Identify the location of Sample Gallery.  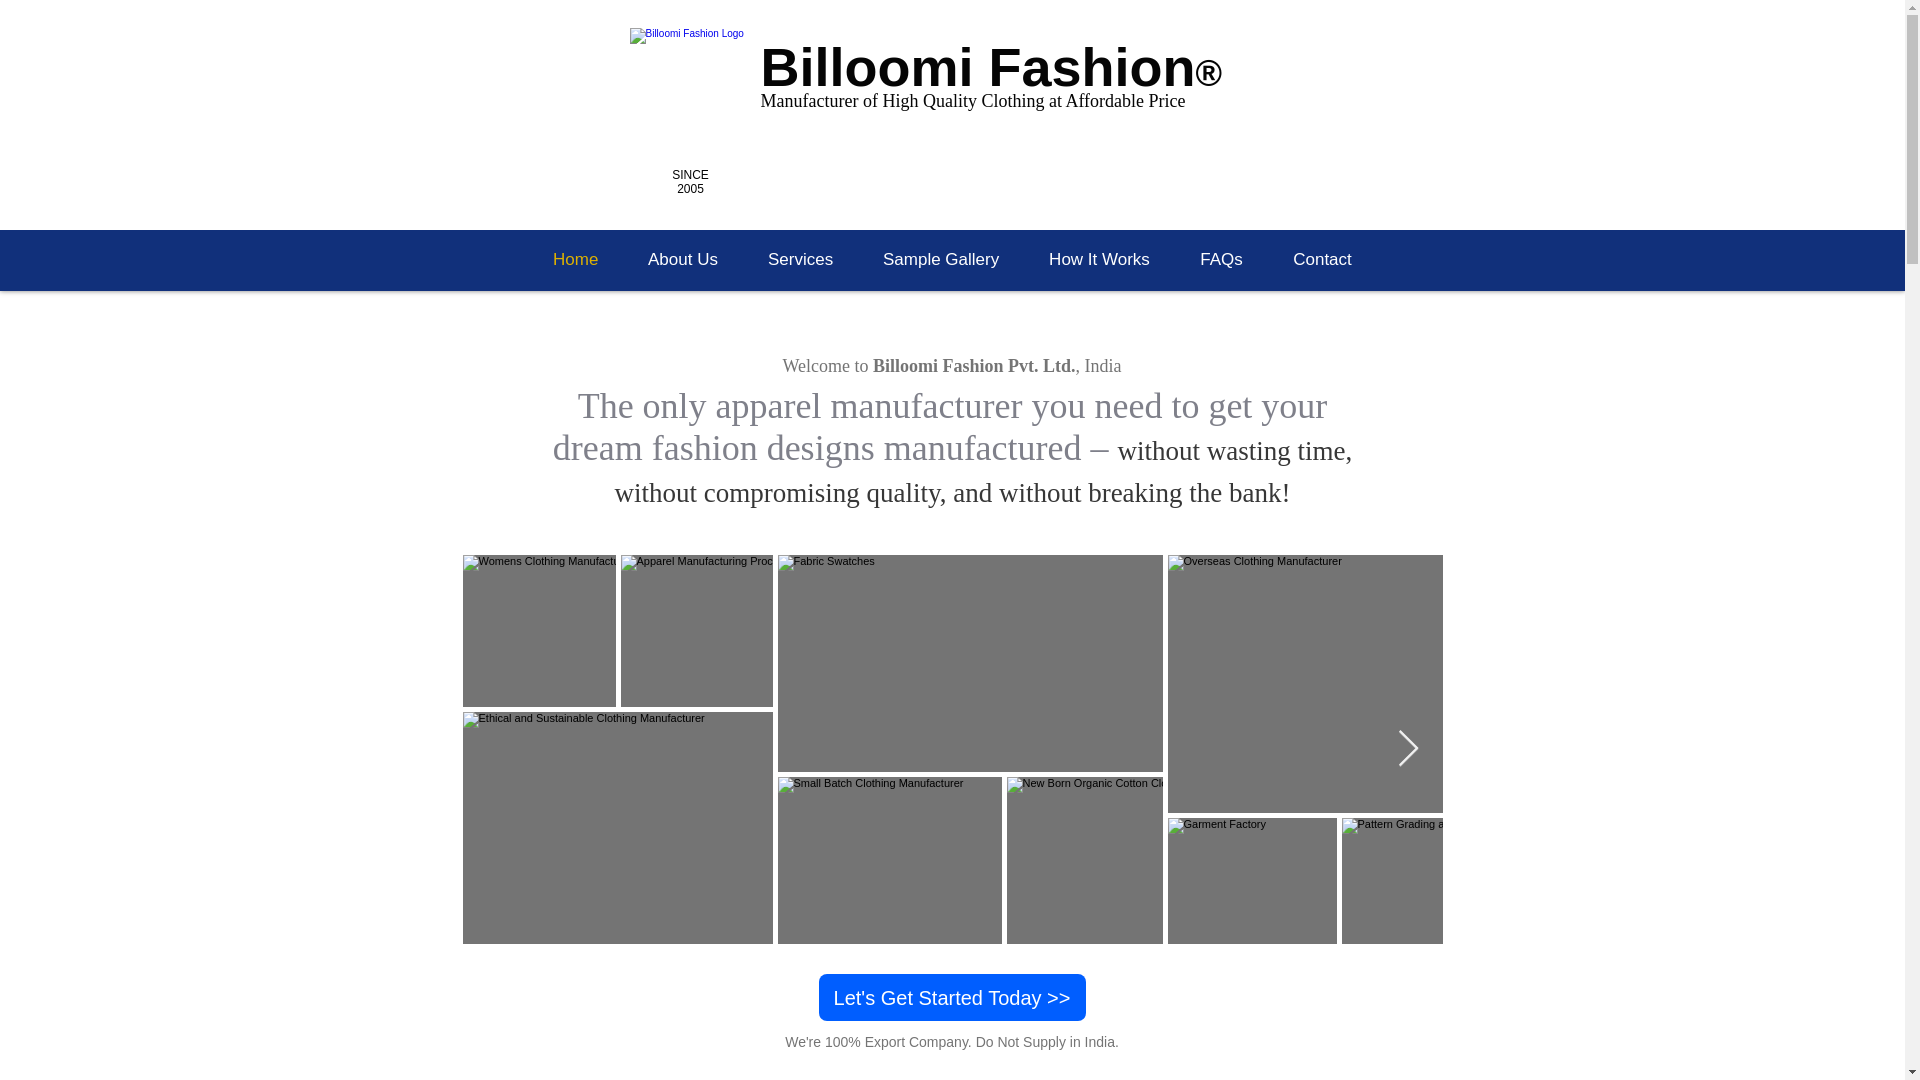
(940, 260).